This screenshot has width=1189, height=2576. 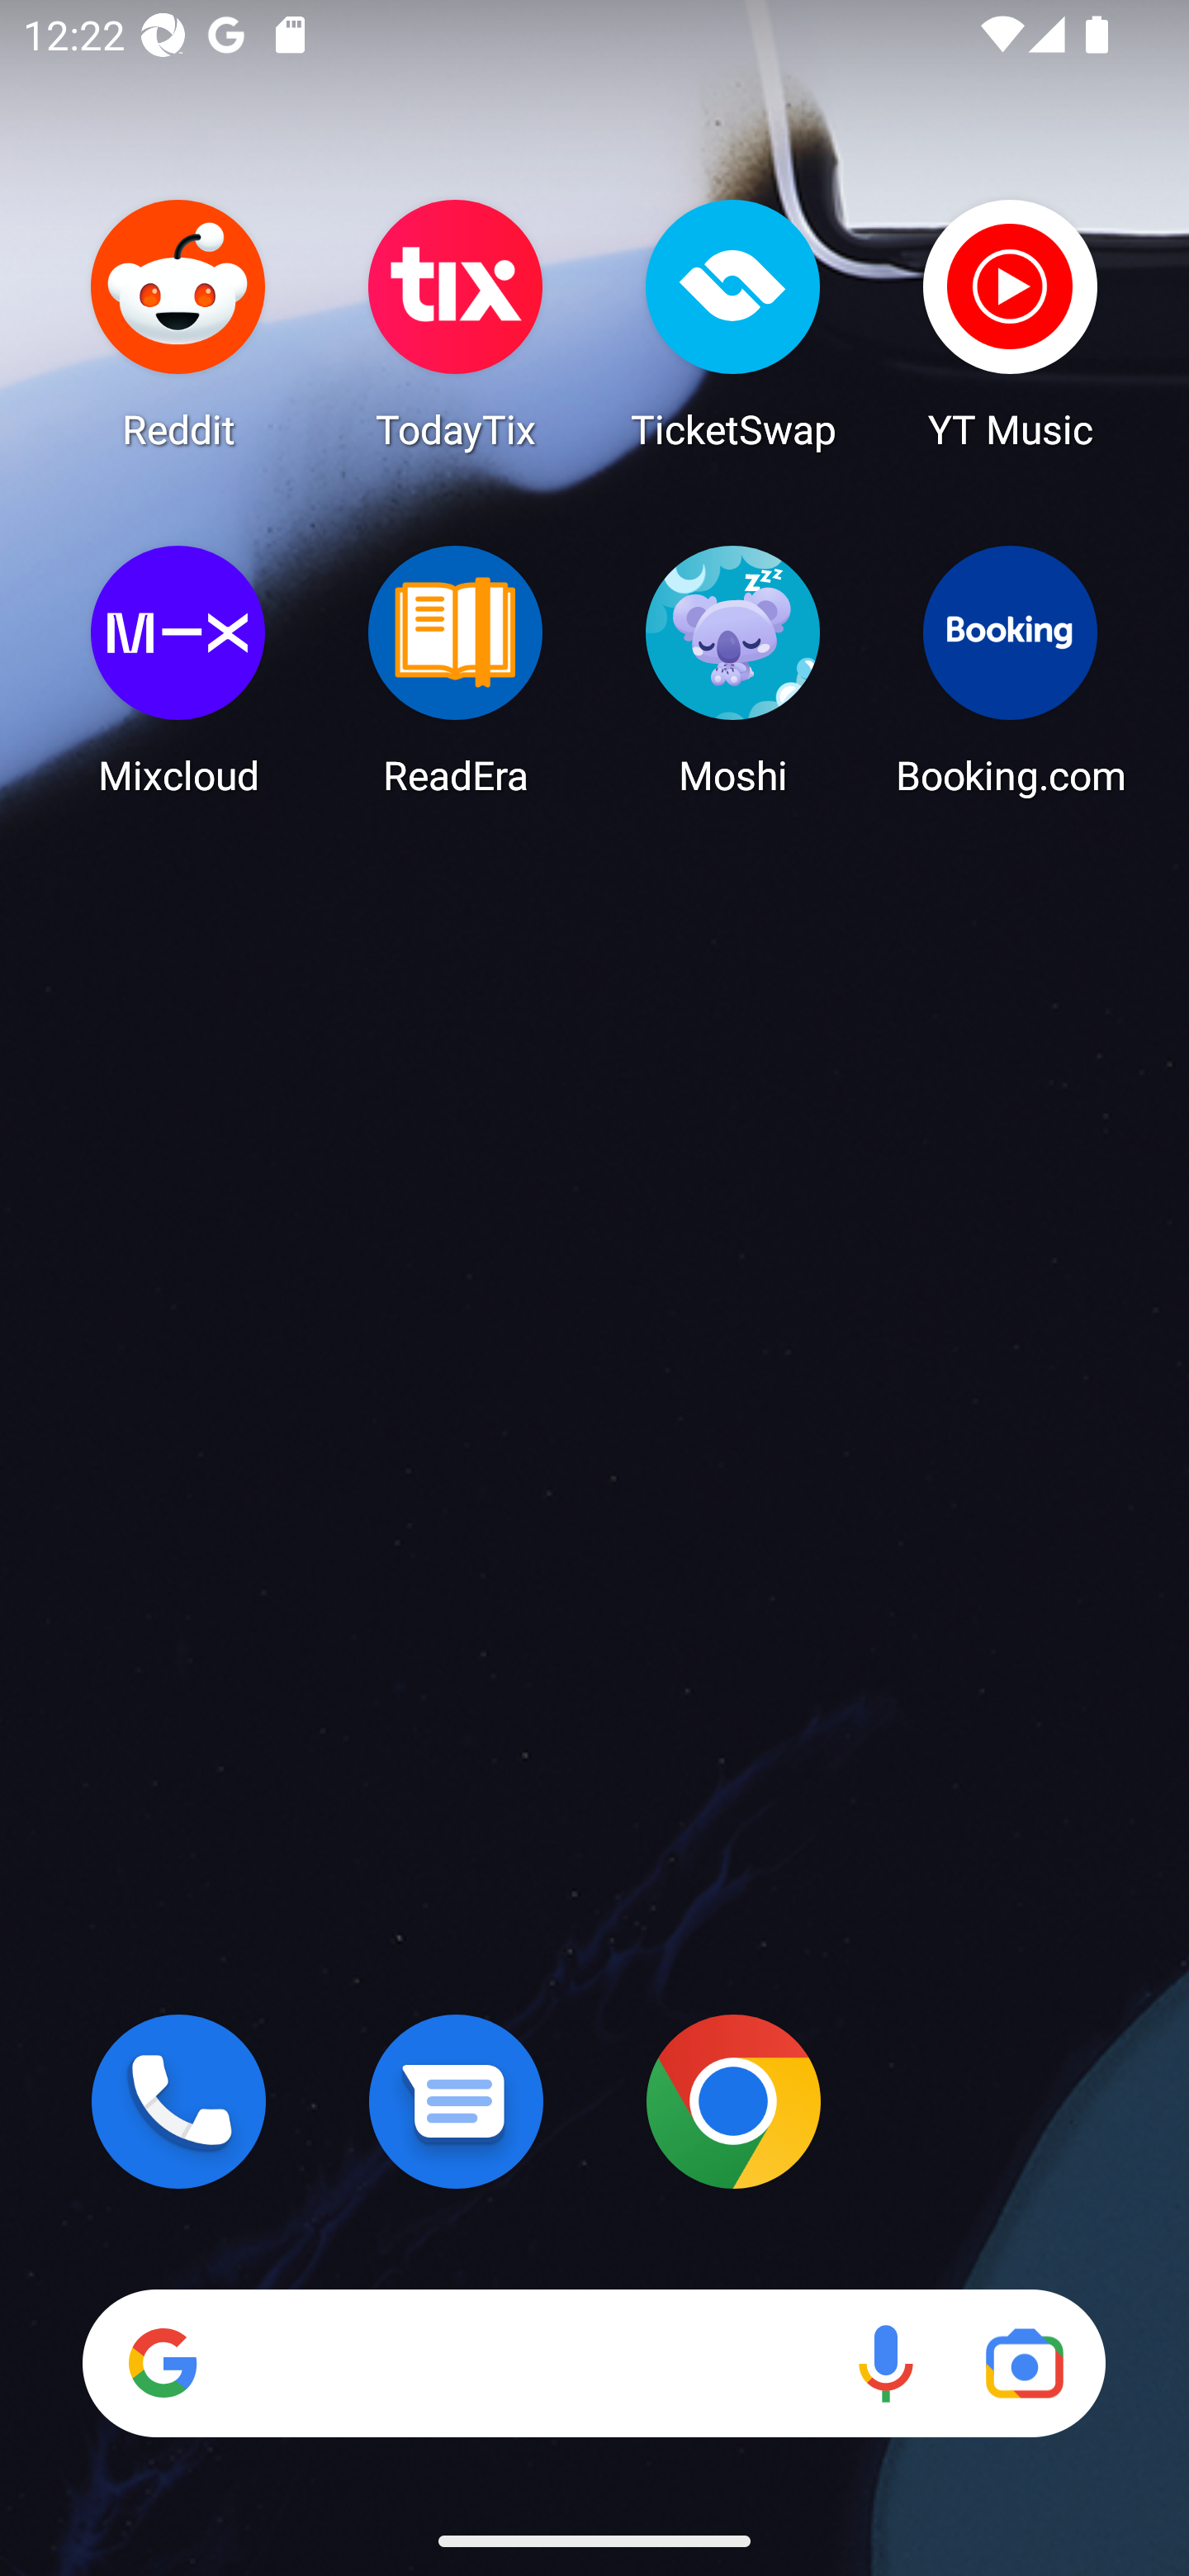 What do you see at coordinates (456, 670) in the screenshot?
I see `ReadEra` at bounding box center [456, 670].